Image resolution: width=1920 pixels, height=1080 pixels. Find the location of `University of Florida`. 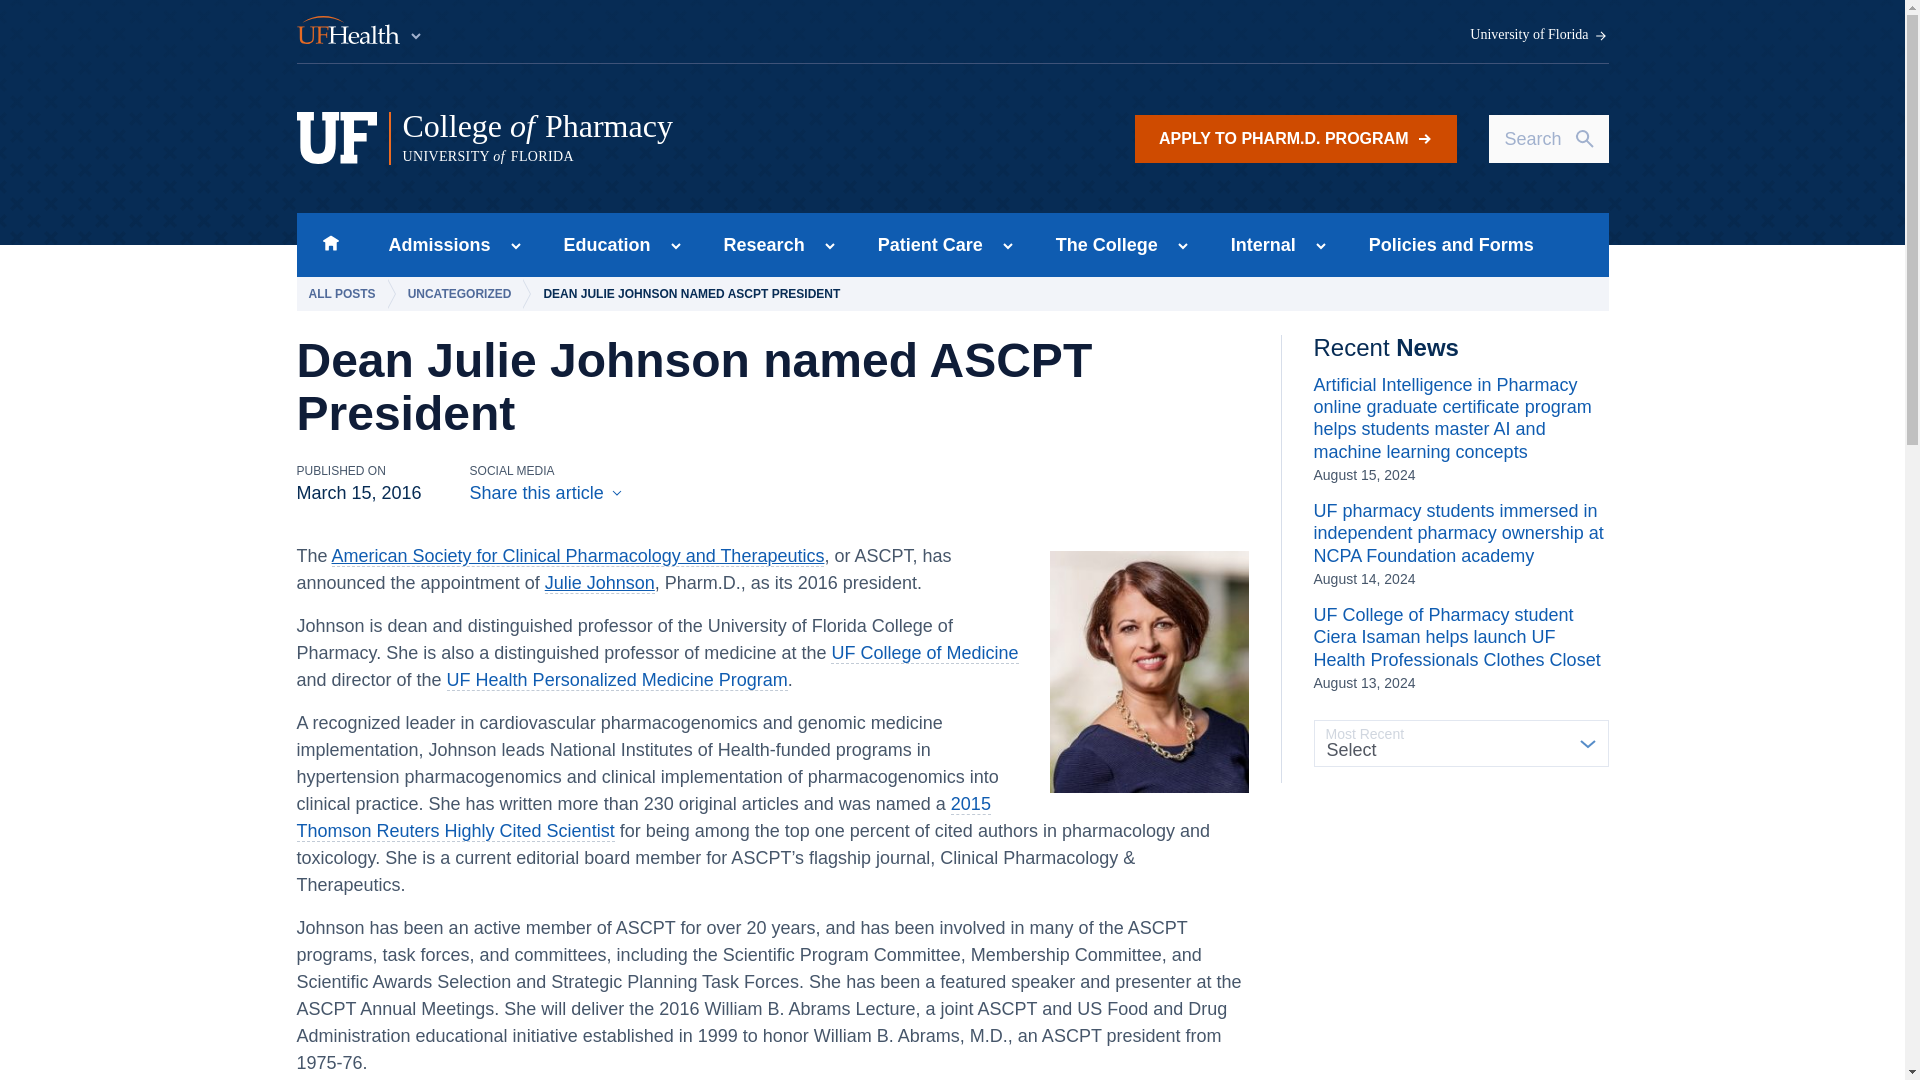

University of Florida is located at coordinates (1539, 35).